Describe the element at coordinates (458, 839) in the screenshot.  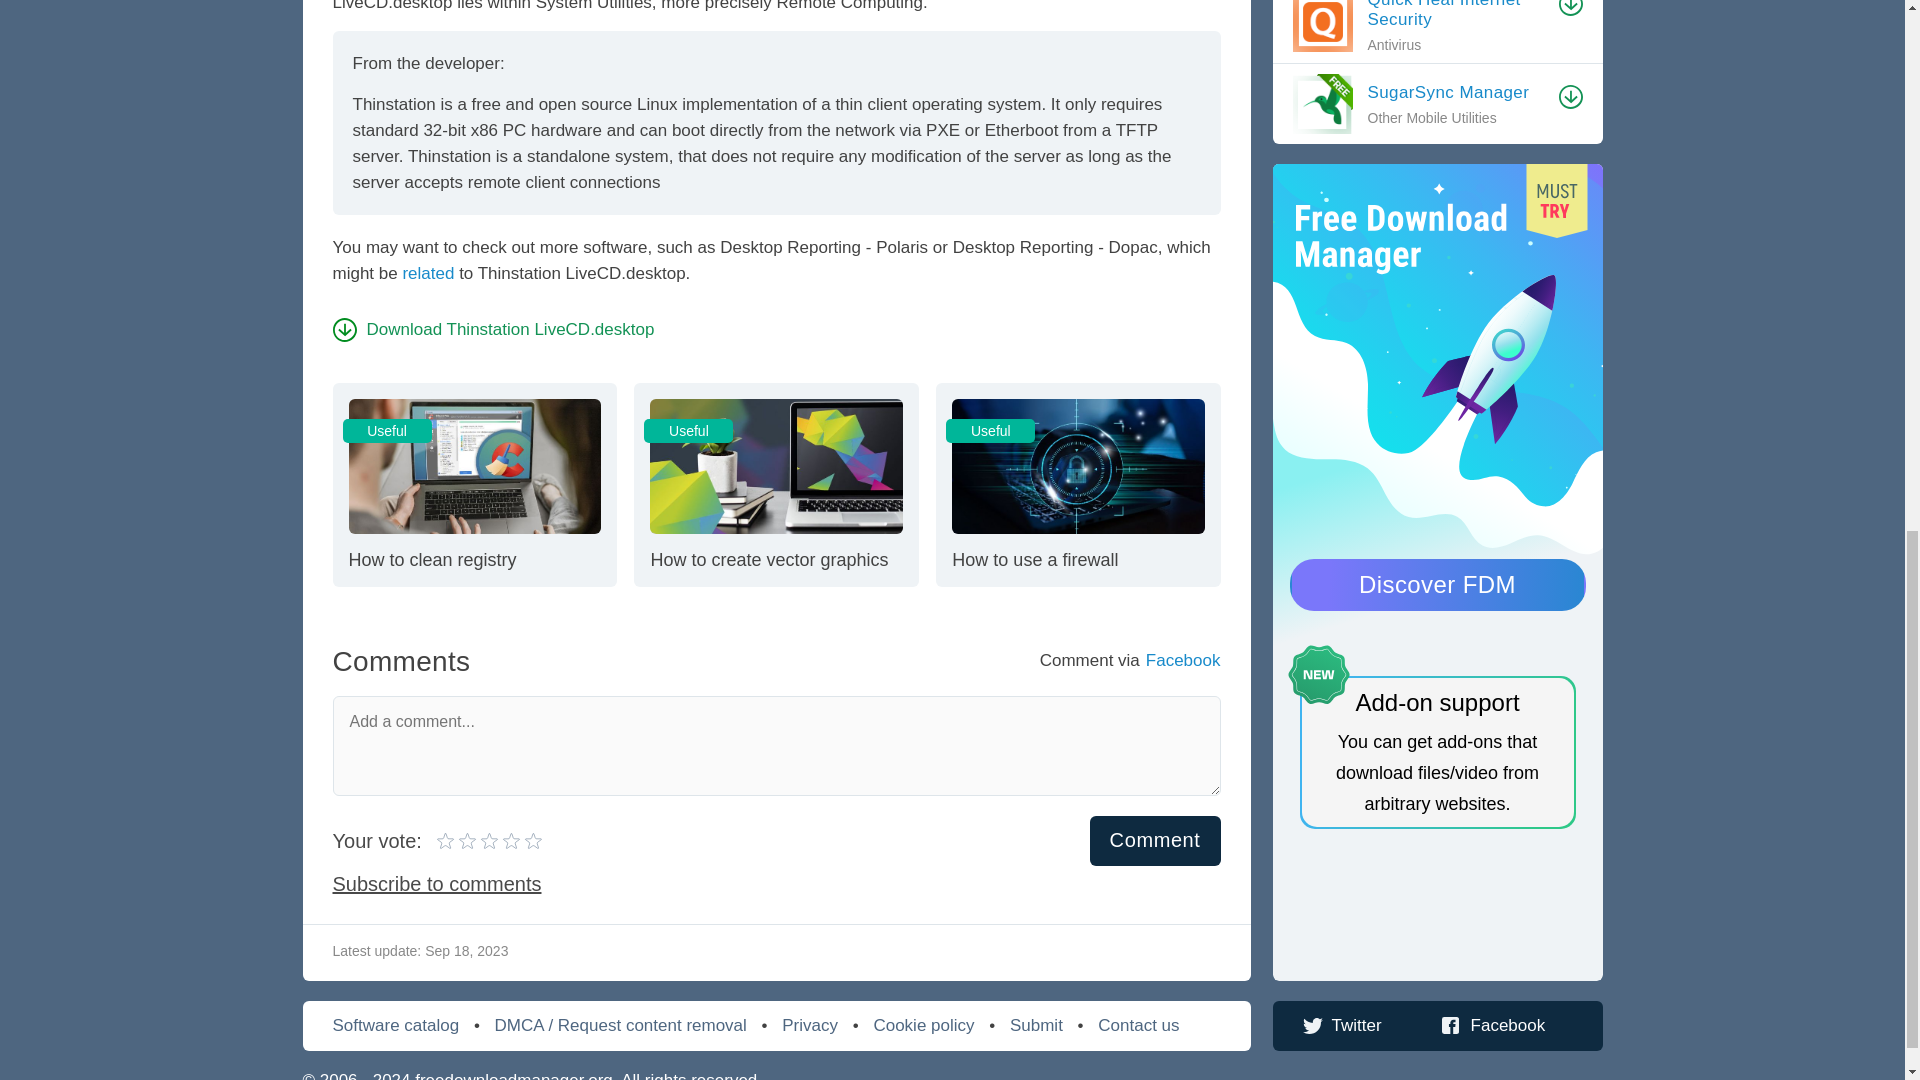
I see `3` at that location.